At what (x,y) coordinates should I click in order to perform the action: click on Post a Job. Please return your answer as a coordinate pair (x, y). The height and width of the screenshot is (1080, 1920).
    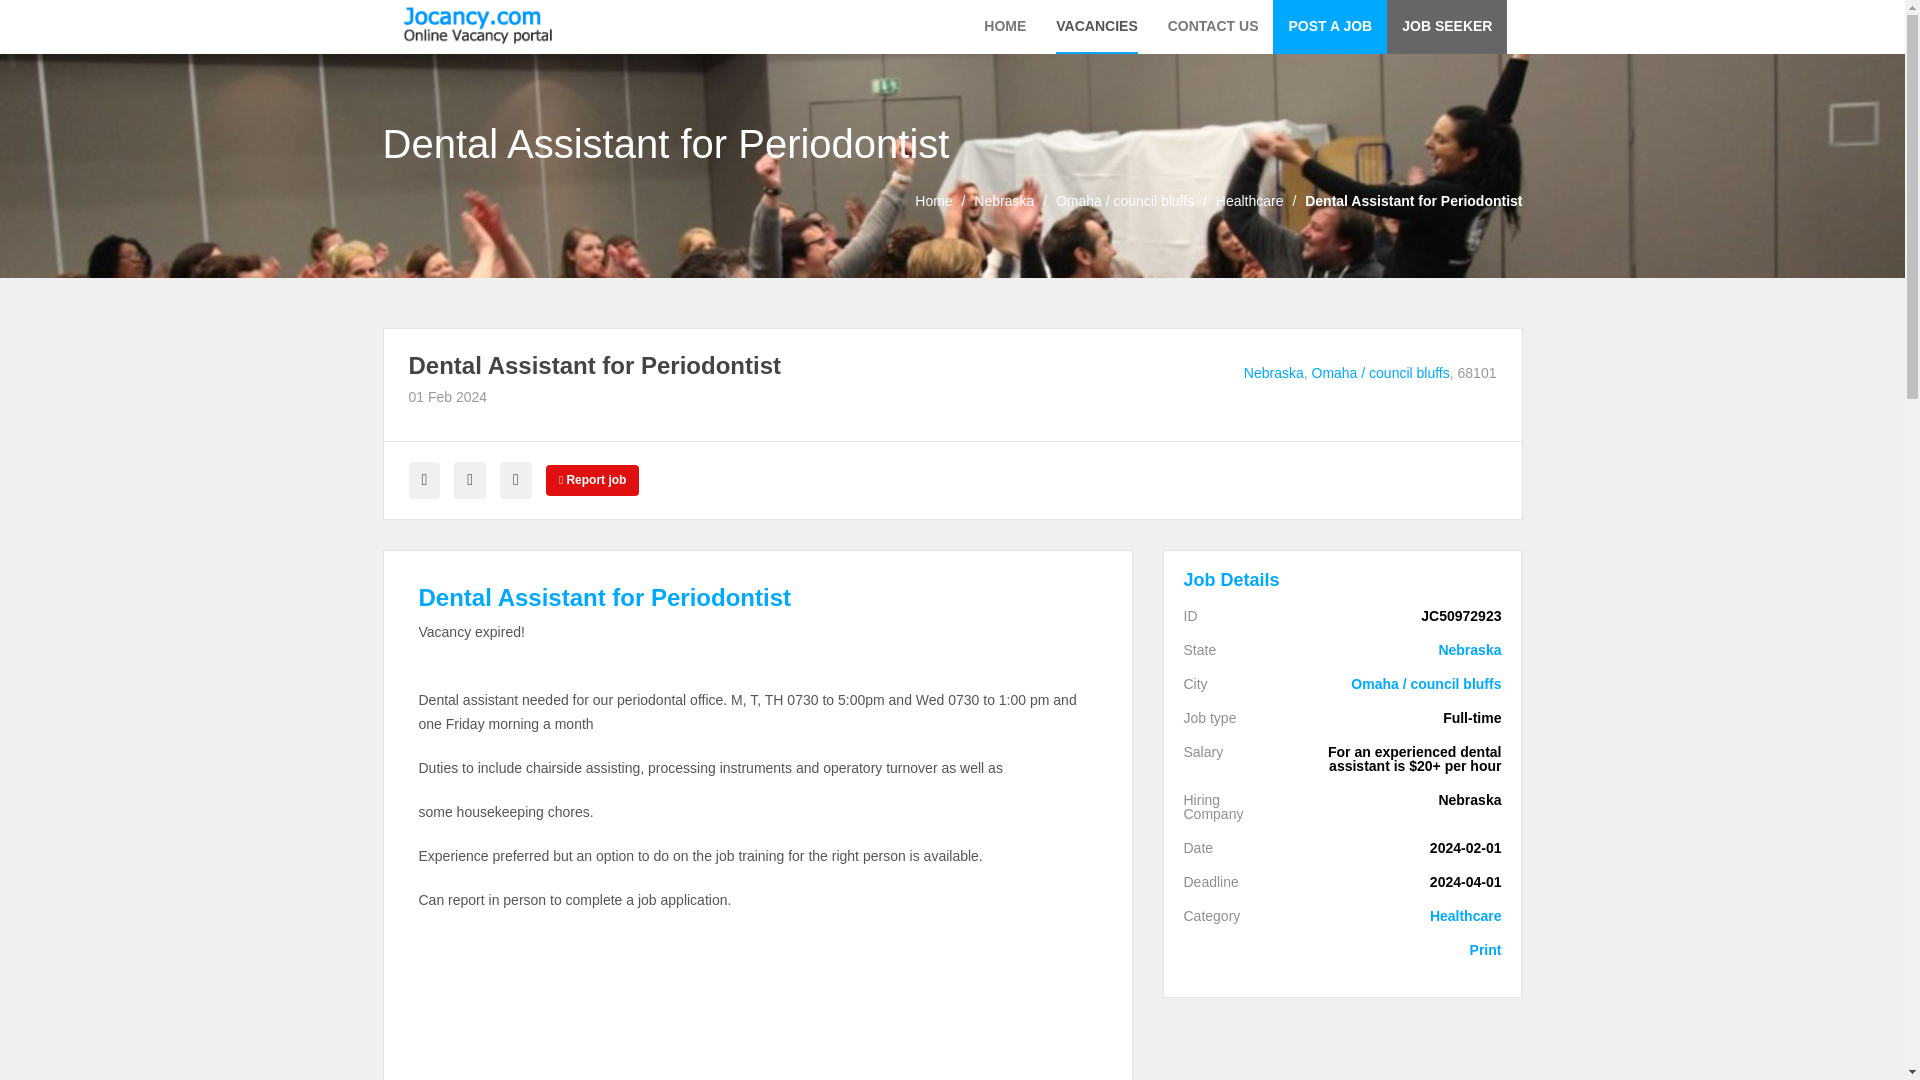
    Looking at the image, I should click on (1329, 27).